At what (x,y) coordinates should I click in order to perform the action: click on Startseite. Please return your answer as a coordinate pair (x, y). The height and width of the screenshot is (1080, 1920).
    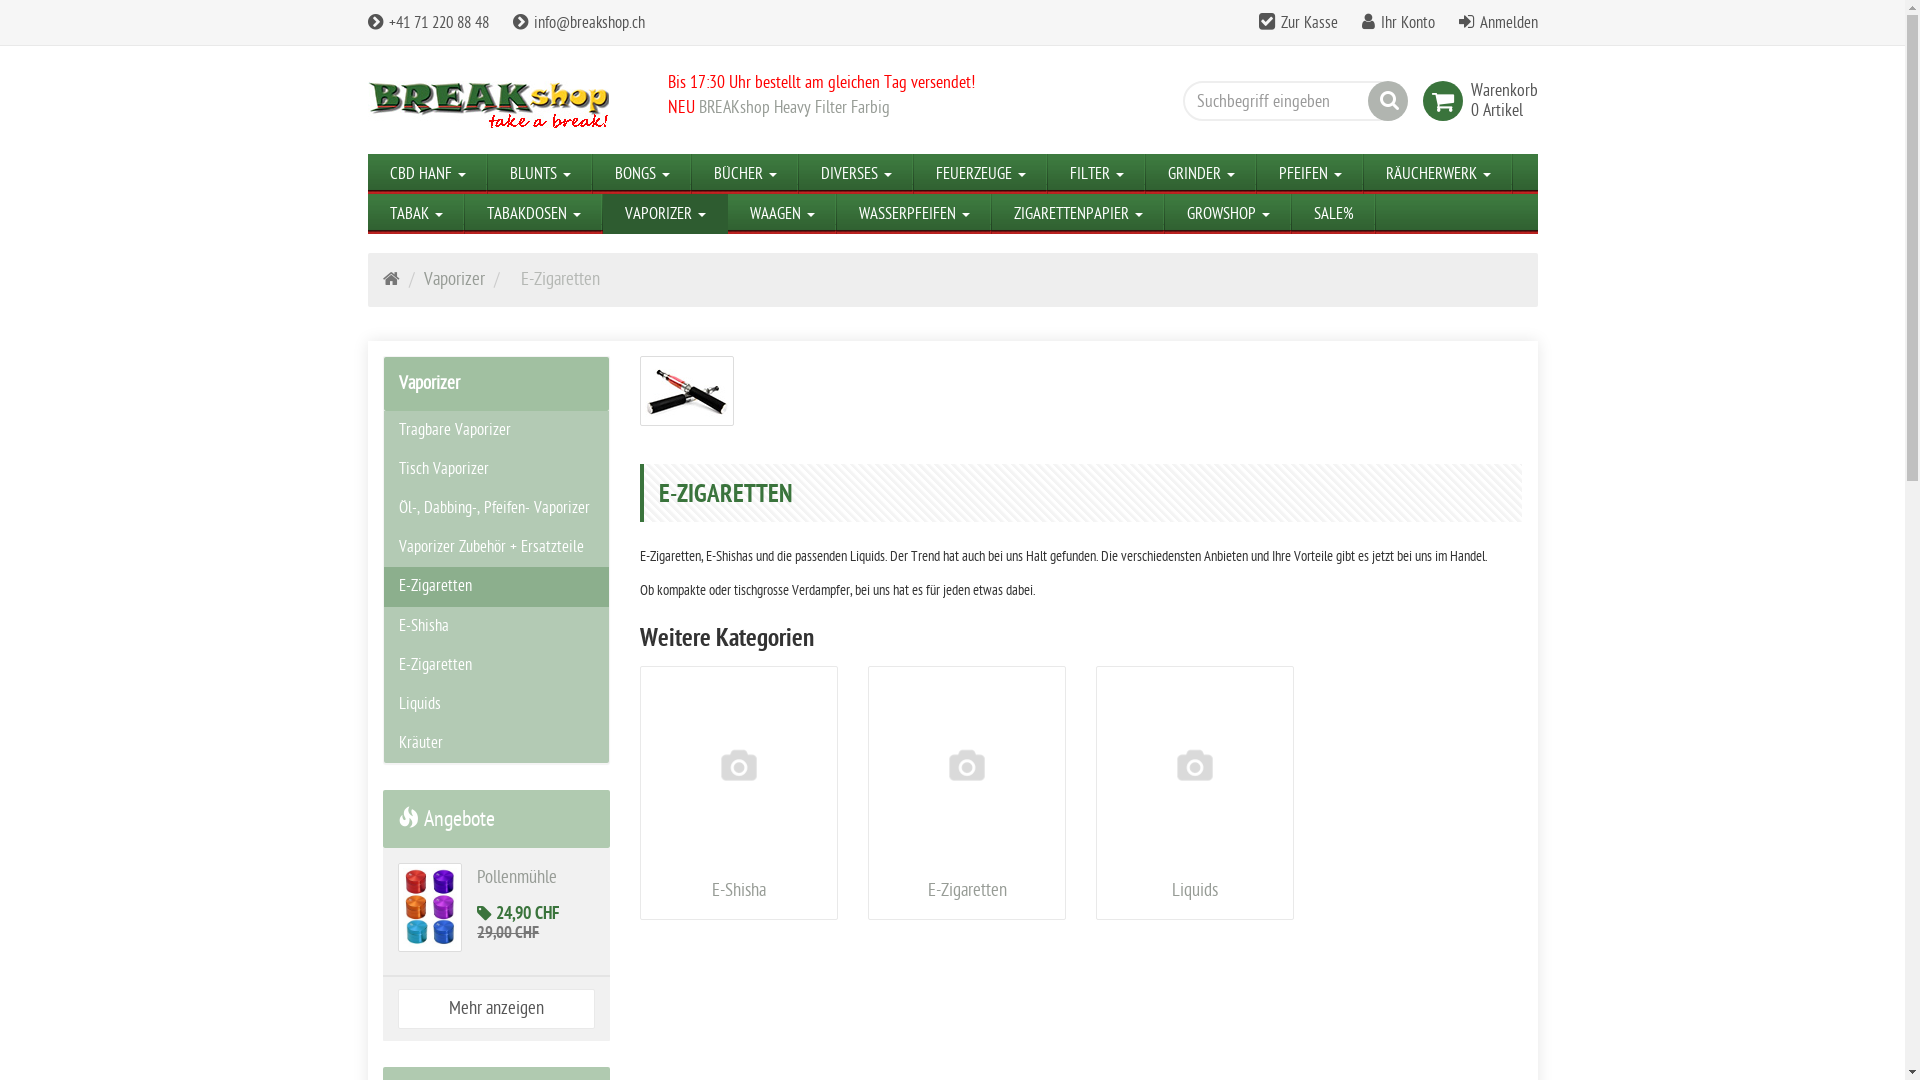
    Looking at the image, I should click on (390, 280).